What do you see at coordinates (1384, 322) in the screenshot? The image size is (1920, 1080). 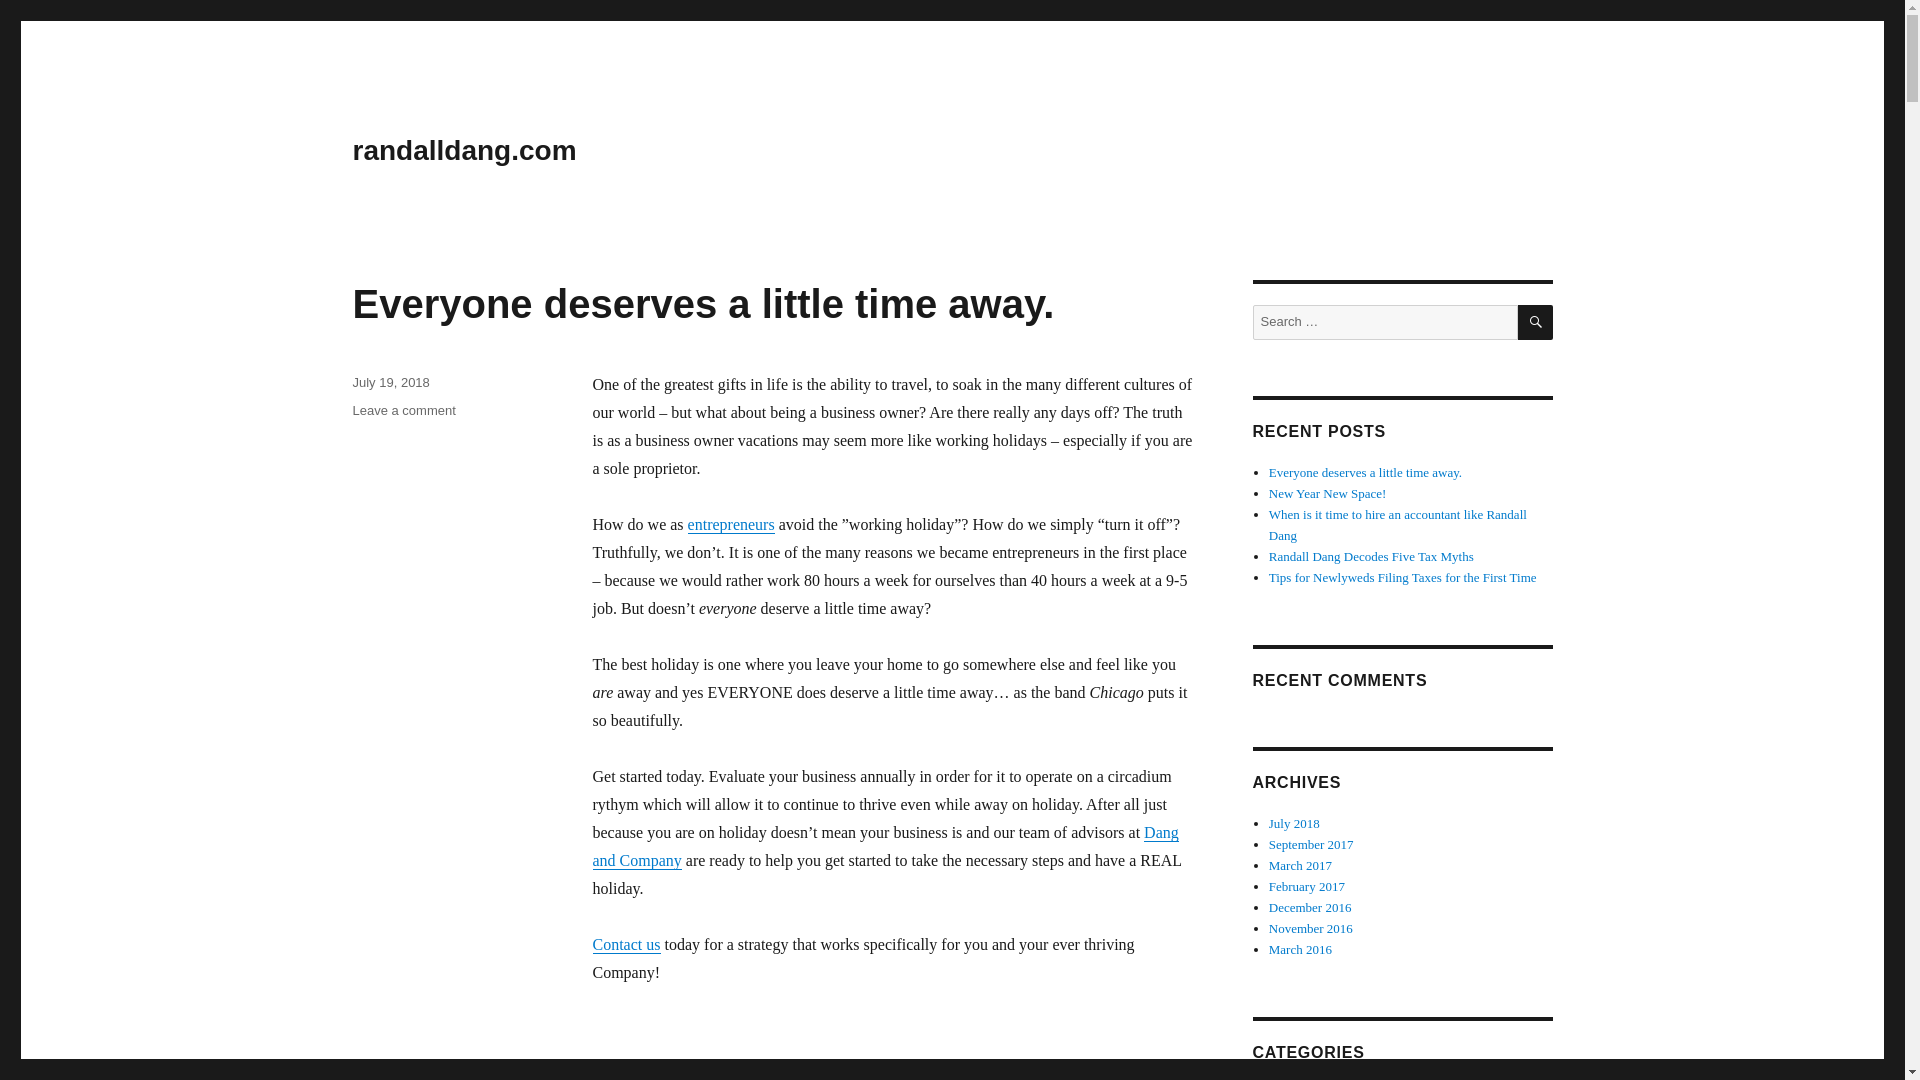 I see `entrepreneurs` at bounding box center [1384, 322].